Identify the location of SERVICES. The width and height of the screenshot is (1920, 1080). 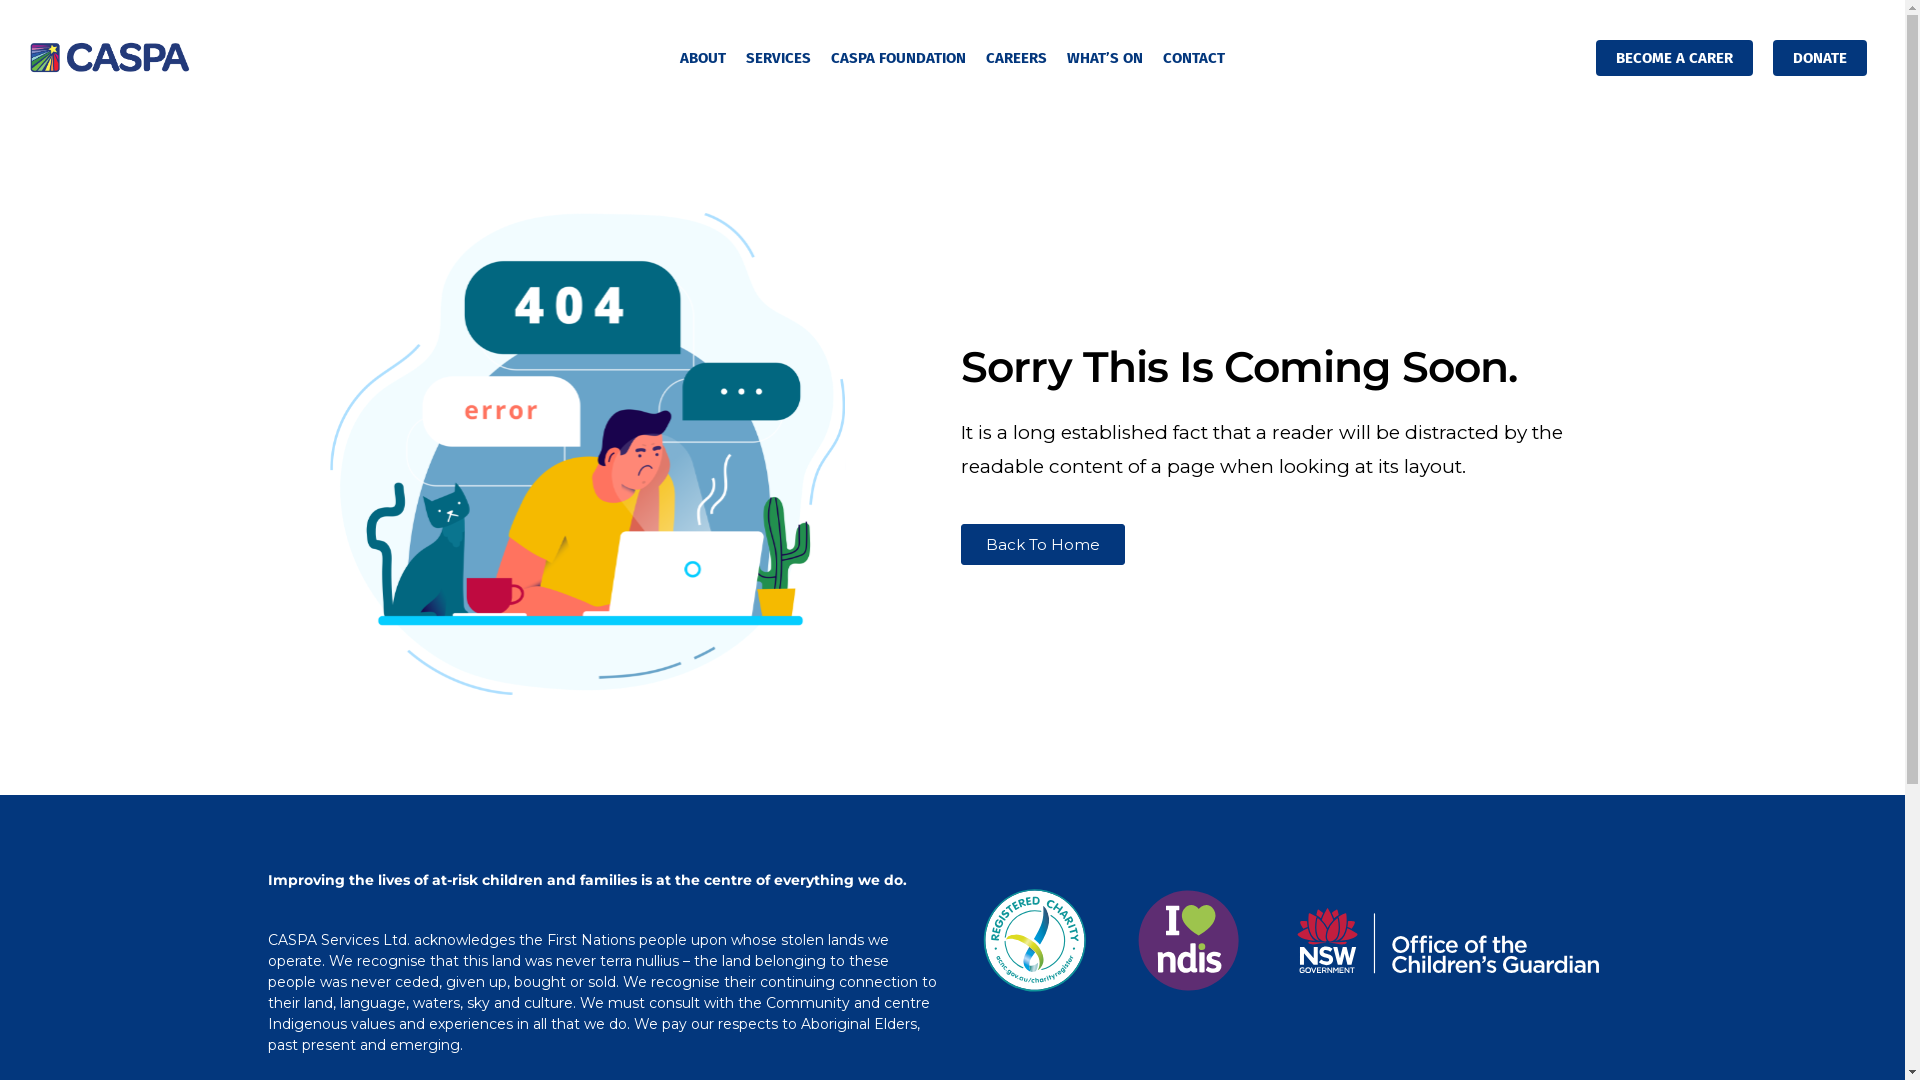
(778, 57).